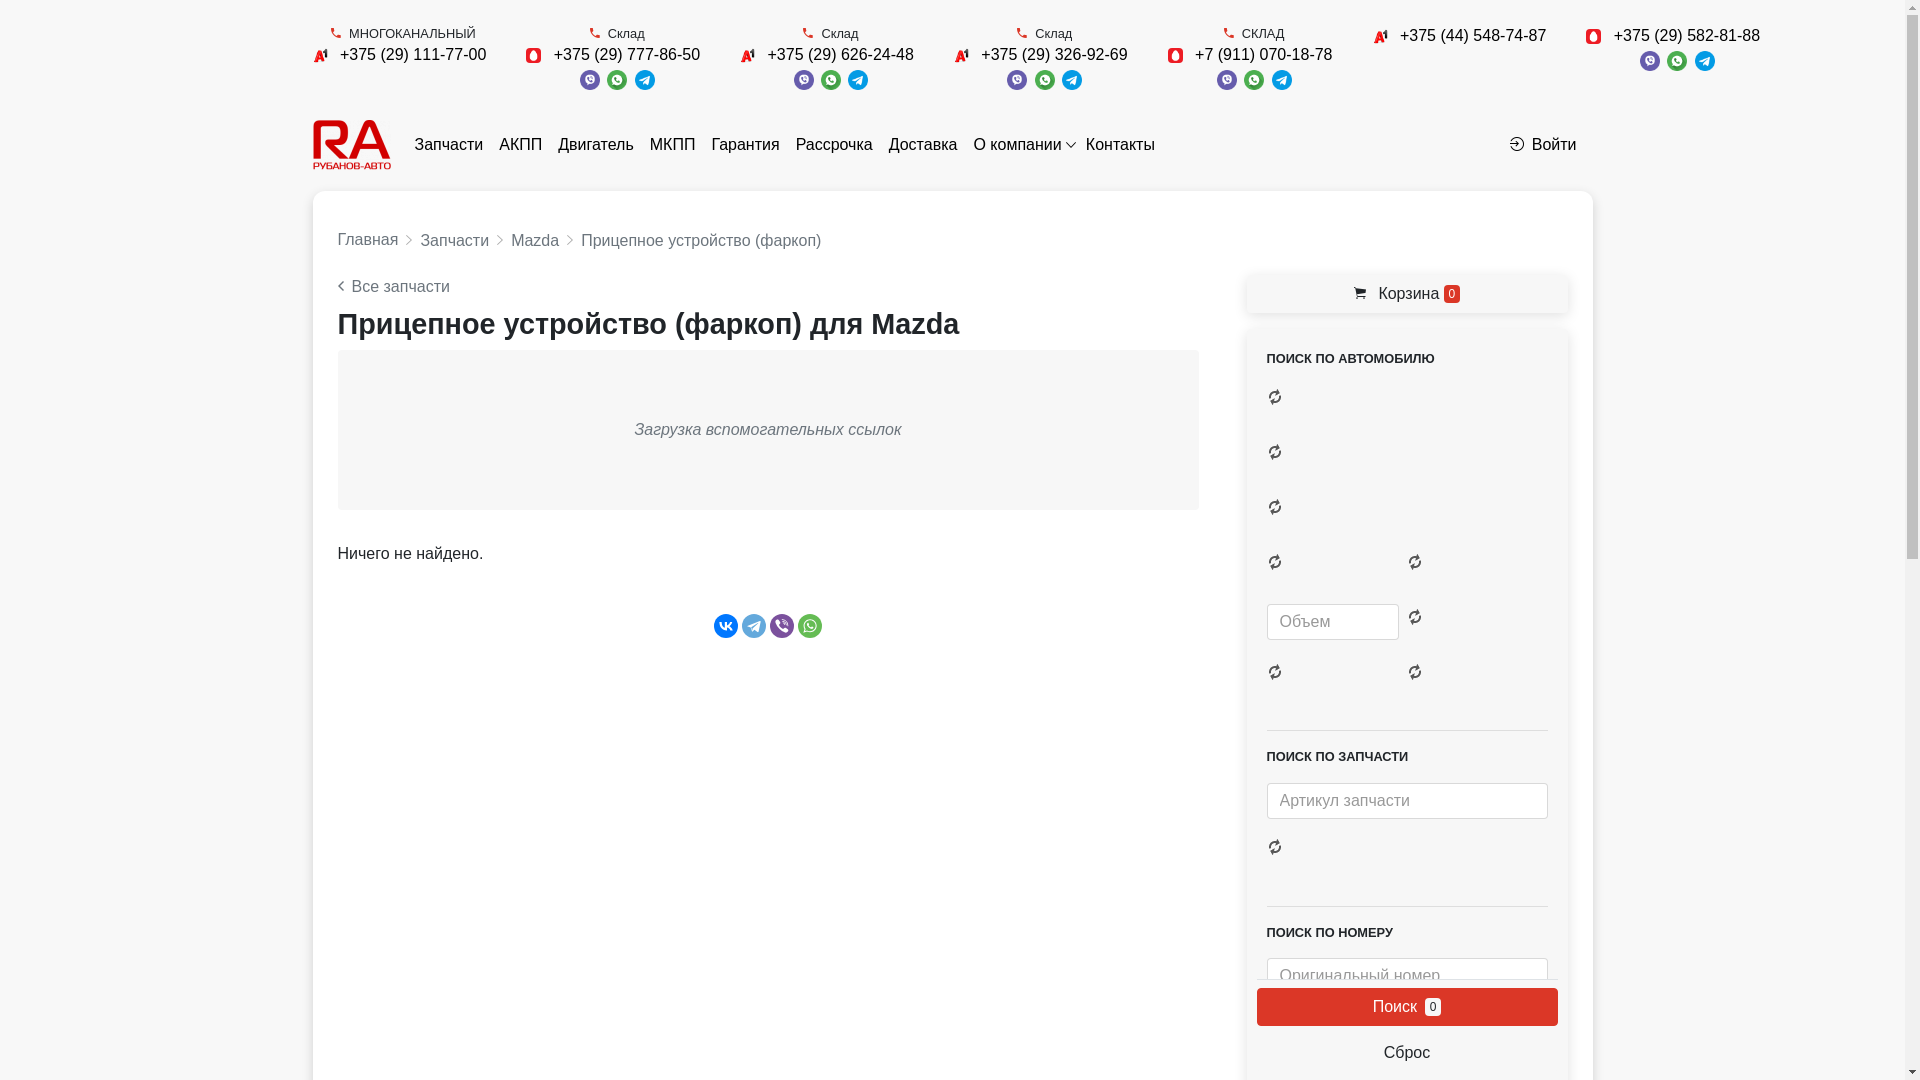 This screenshot has height=1080, width=1920. Describe the element at coordinates (754, 626) in the screenshot. I see `Telegram` at that location.